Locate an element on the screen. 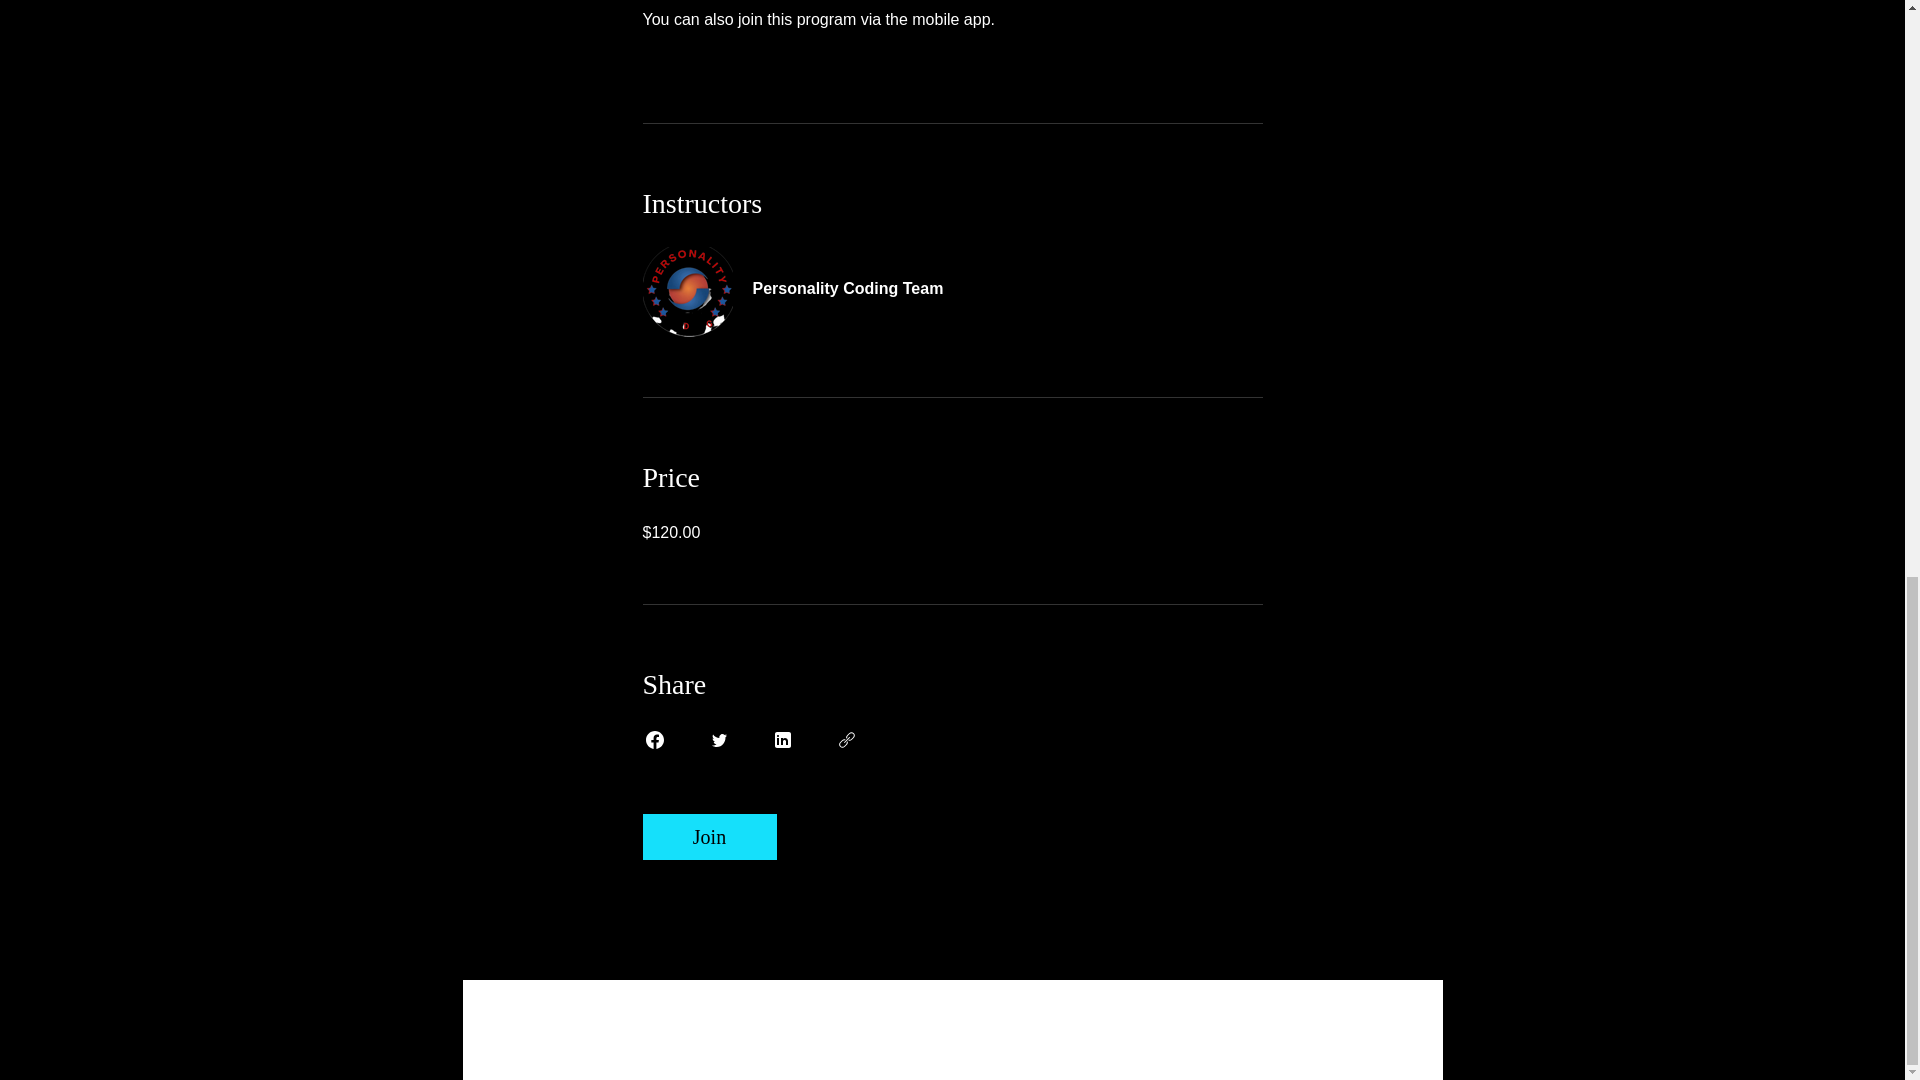 The height and width of the screenshot is (1080, 1920). Personality Coding Team is located at coordinates (951, 277).